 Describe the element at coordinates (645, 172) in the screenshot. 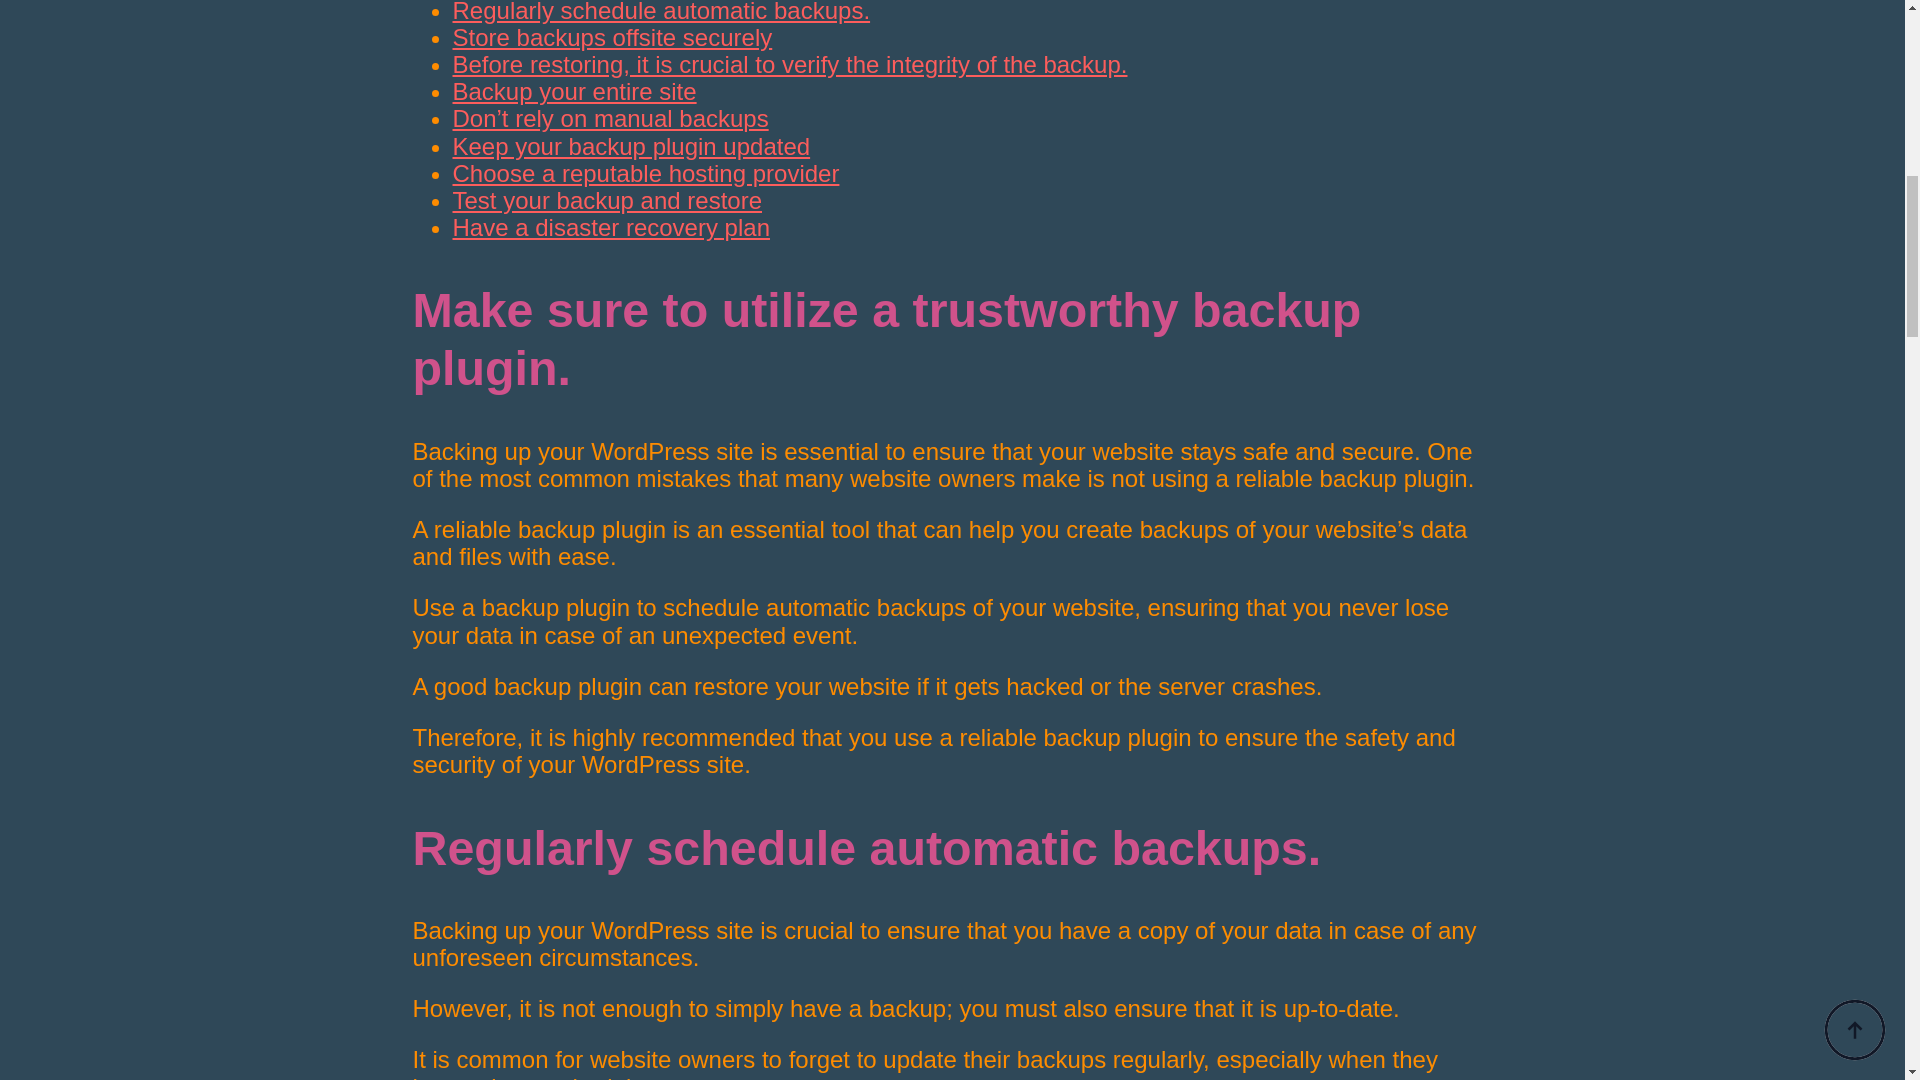

I see `Choose a reputable hosting provider` at that location.